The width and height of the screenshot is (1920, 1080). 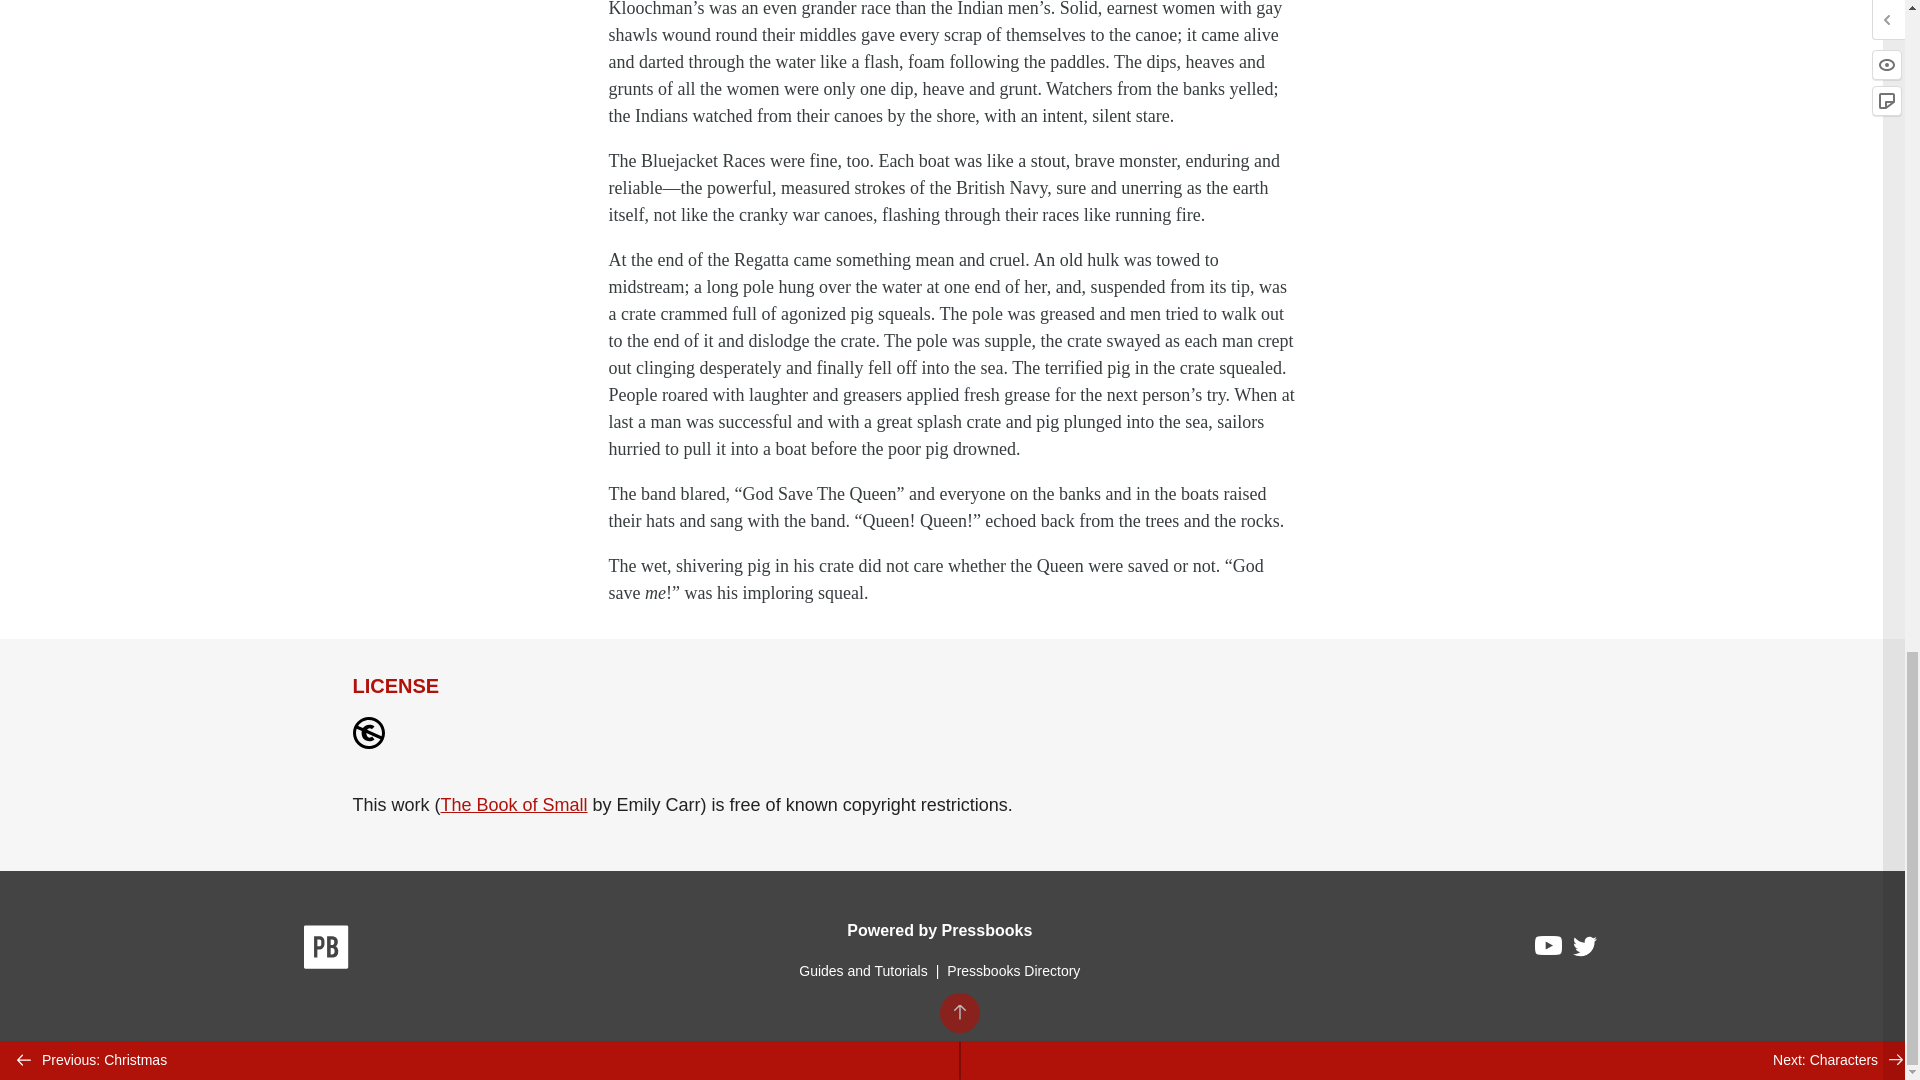 What do you see at coordinates (863, 970) in the screenshot?
I see `Guides and Tutorials` at bounding box center [863, 970].